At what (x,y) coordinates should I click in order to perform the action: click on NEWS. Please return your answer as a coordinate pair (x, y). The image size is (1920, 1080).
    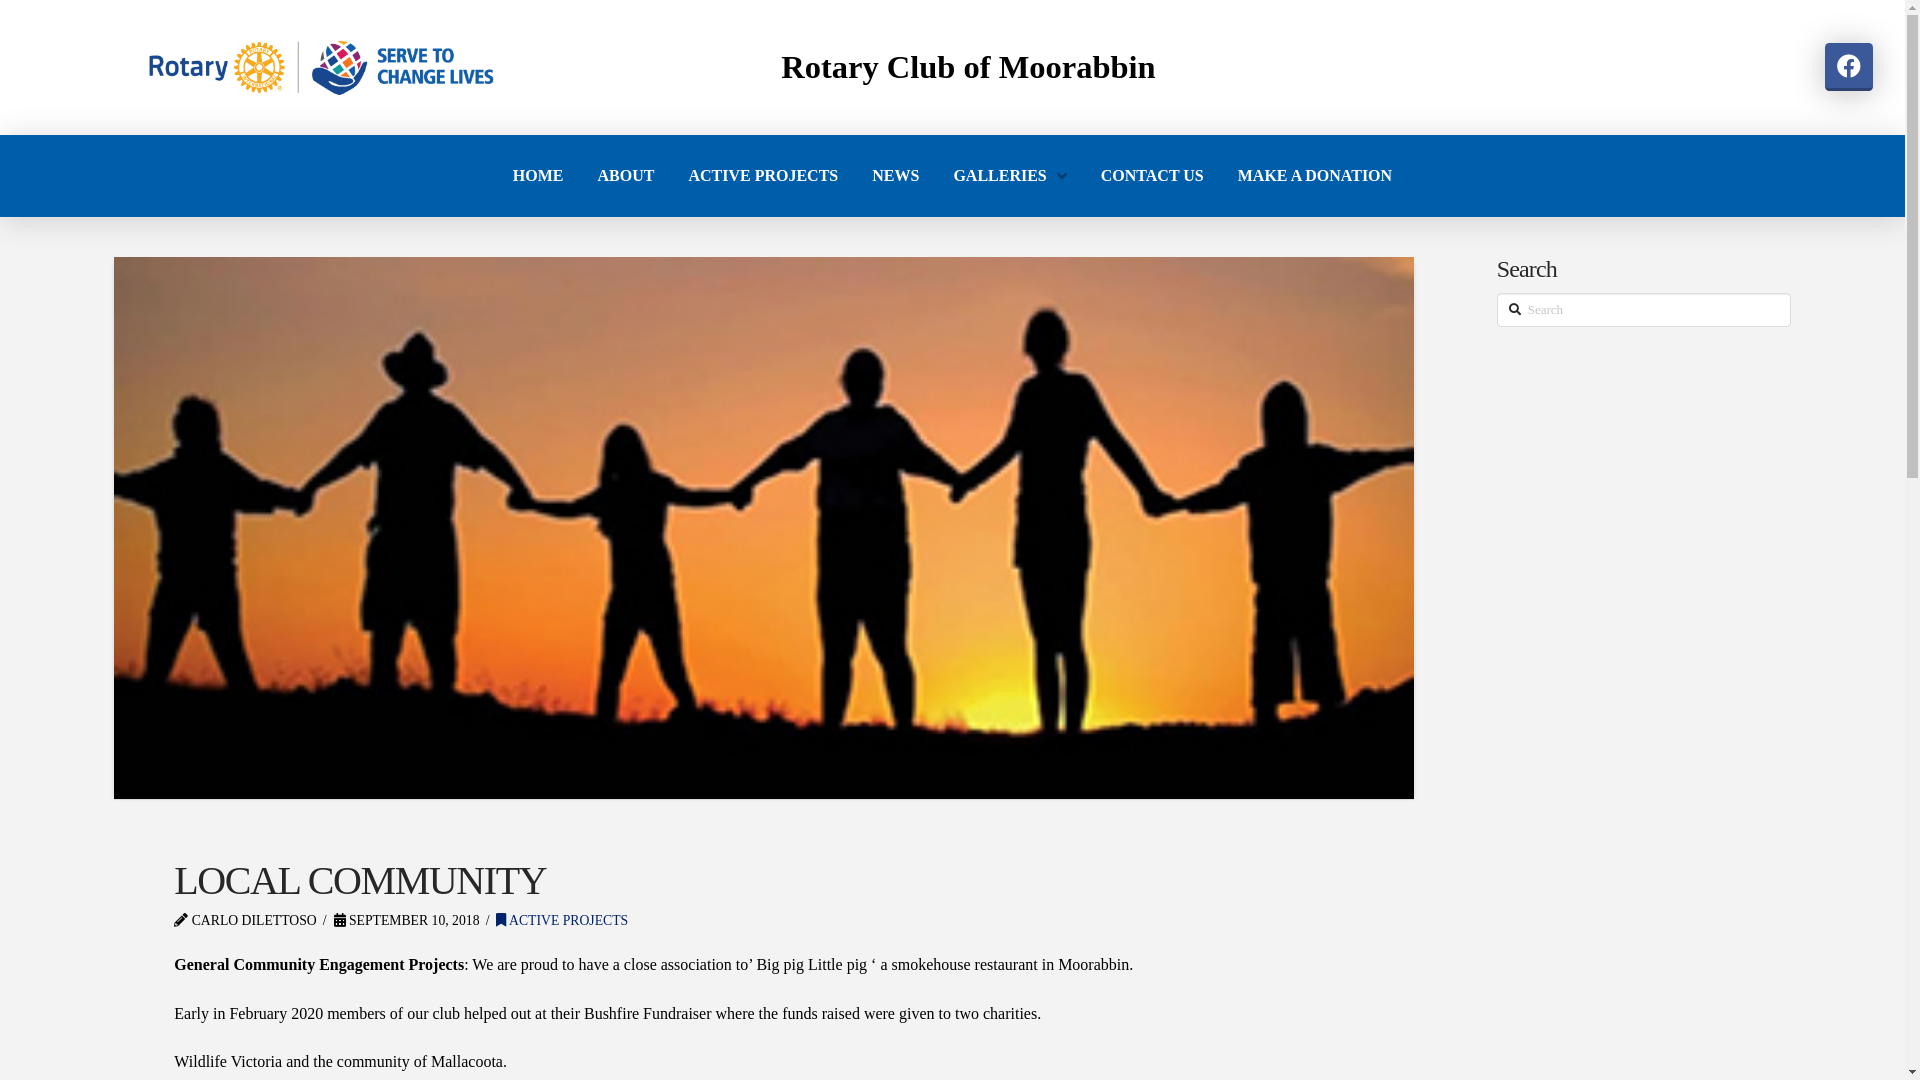
    Looking at the image, I should click on (896, 176).